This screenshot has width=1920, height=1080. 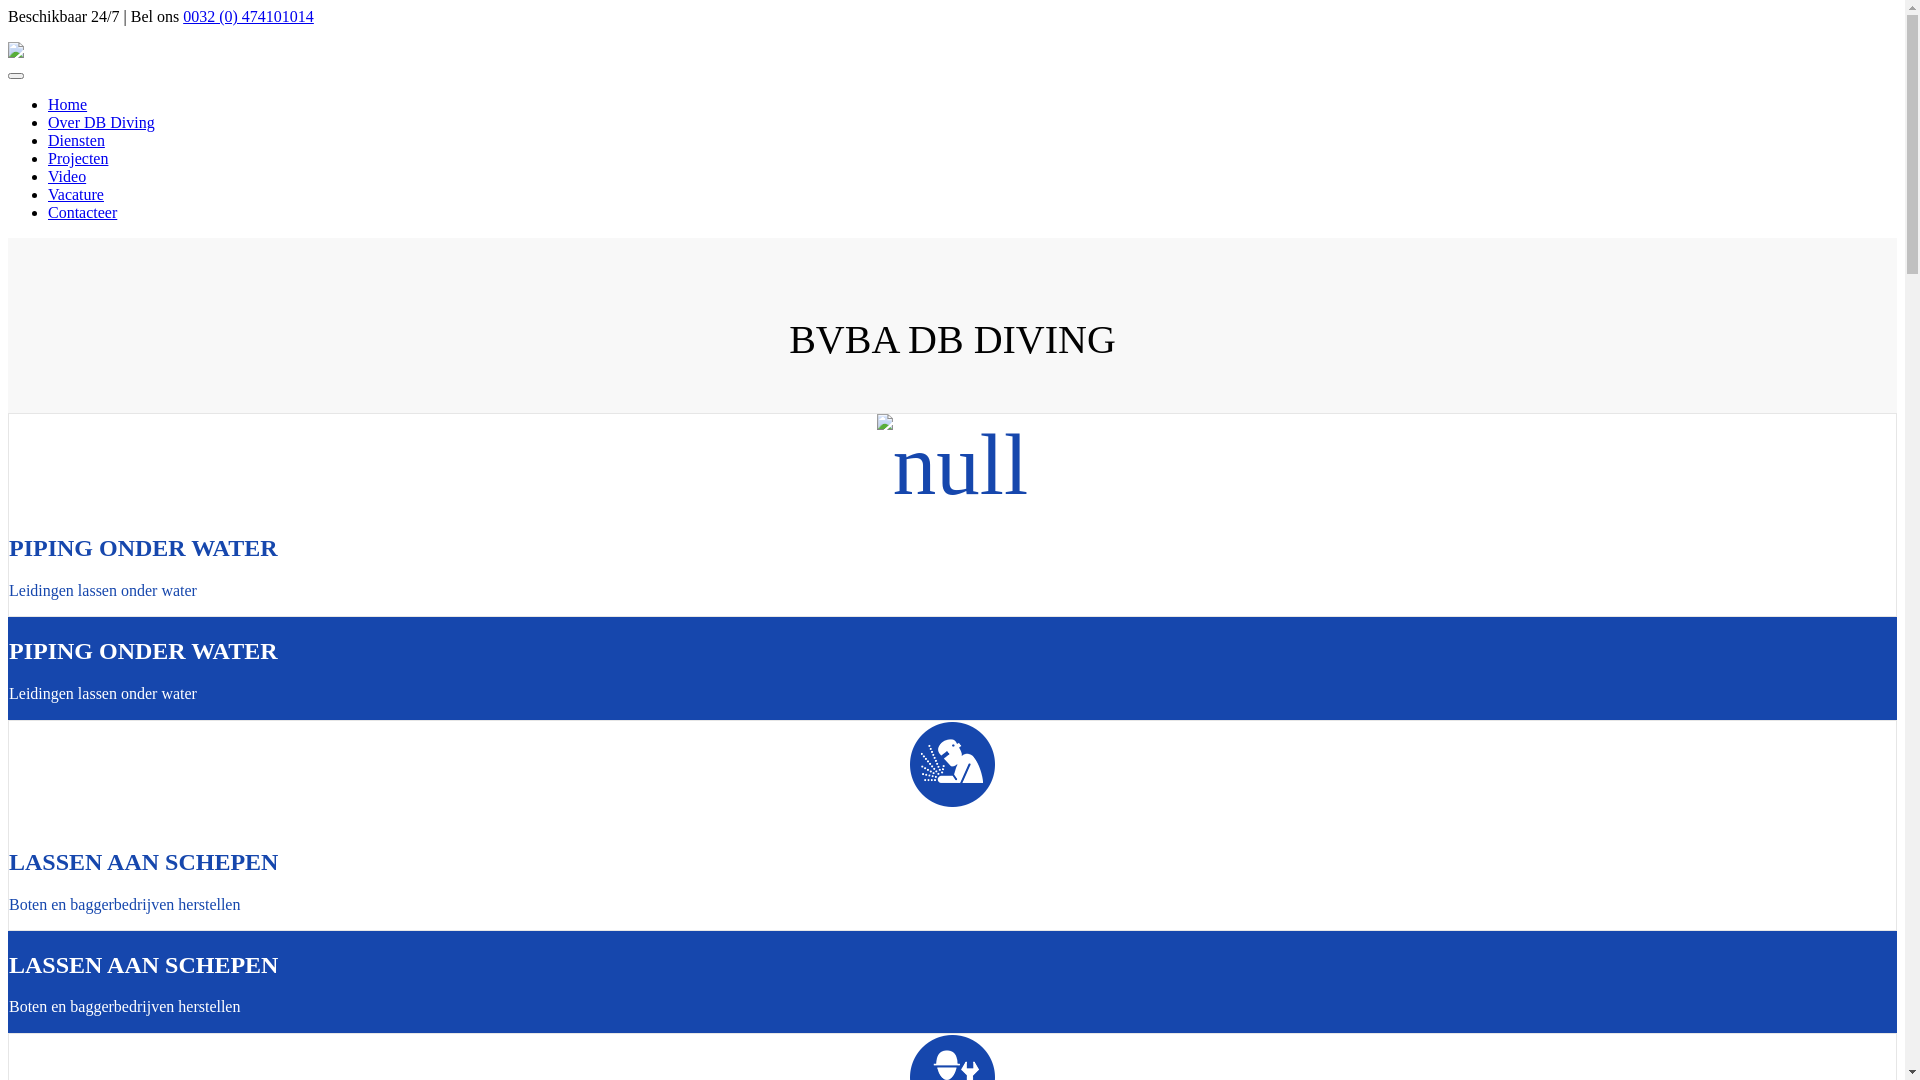 What do you see at coordinates (68, 104) in the screenshot?
I see `Home` at bounding box center [68, 104].